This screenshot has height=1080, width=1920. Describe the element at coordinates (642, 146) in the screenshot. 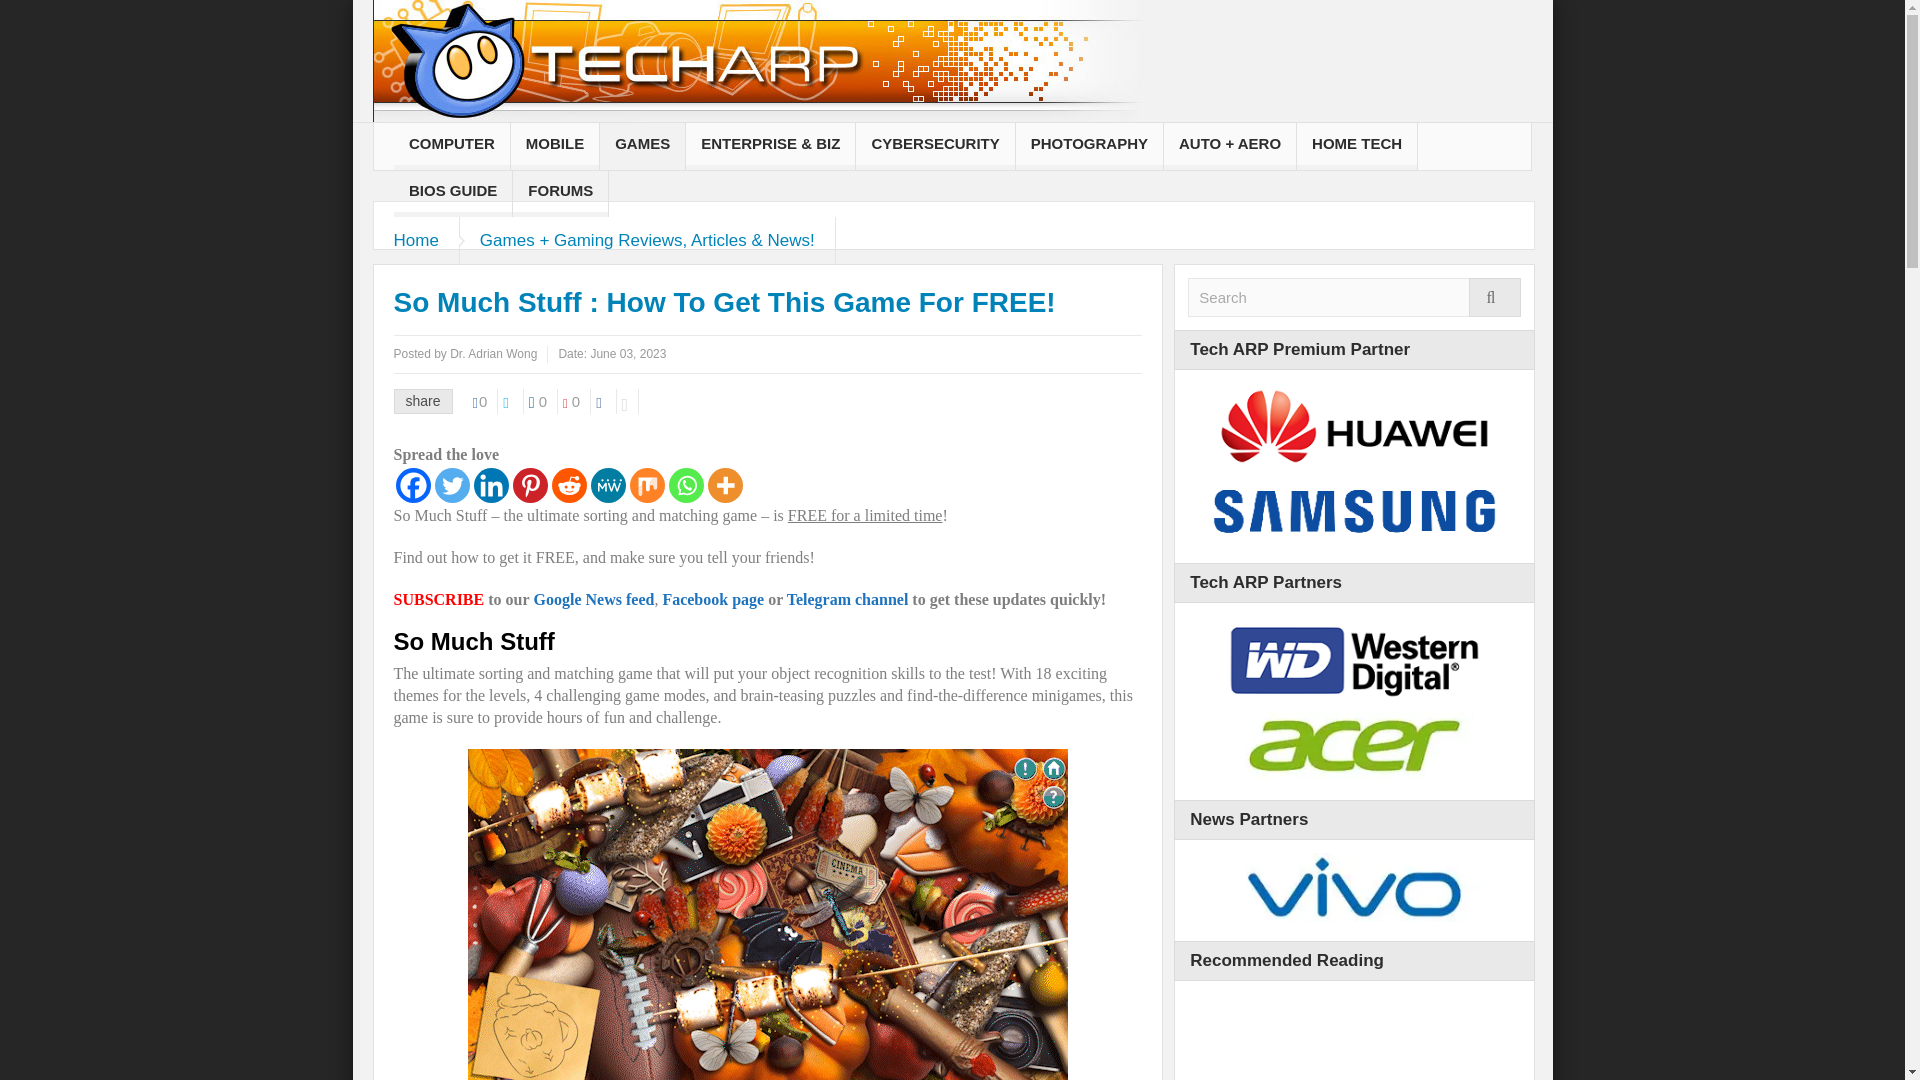

I see `GAMES` at that location.